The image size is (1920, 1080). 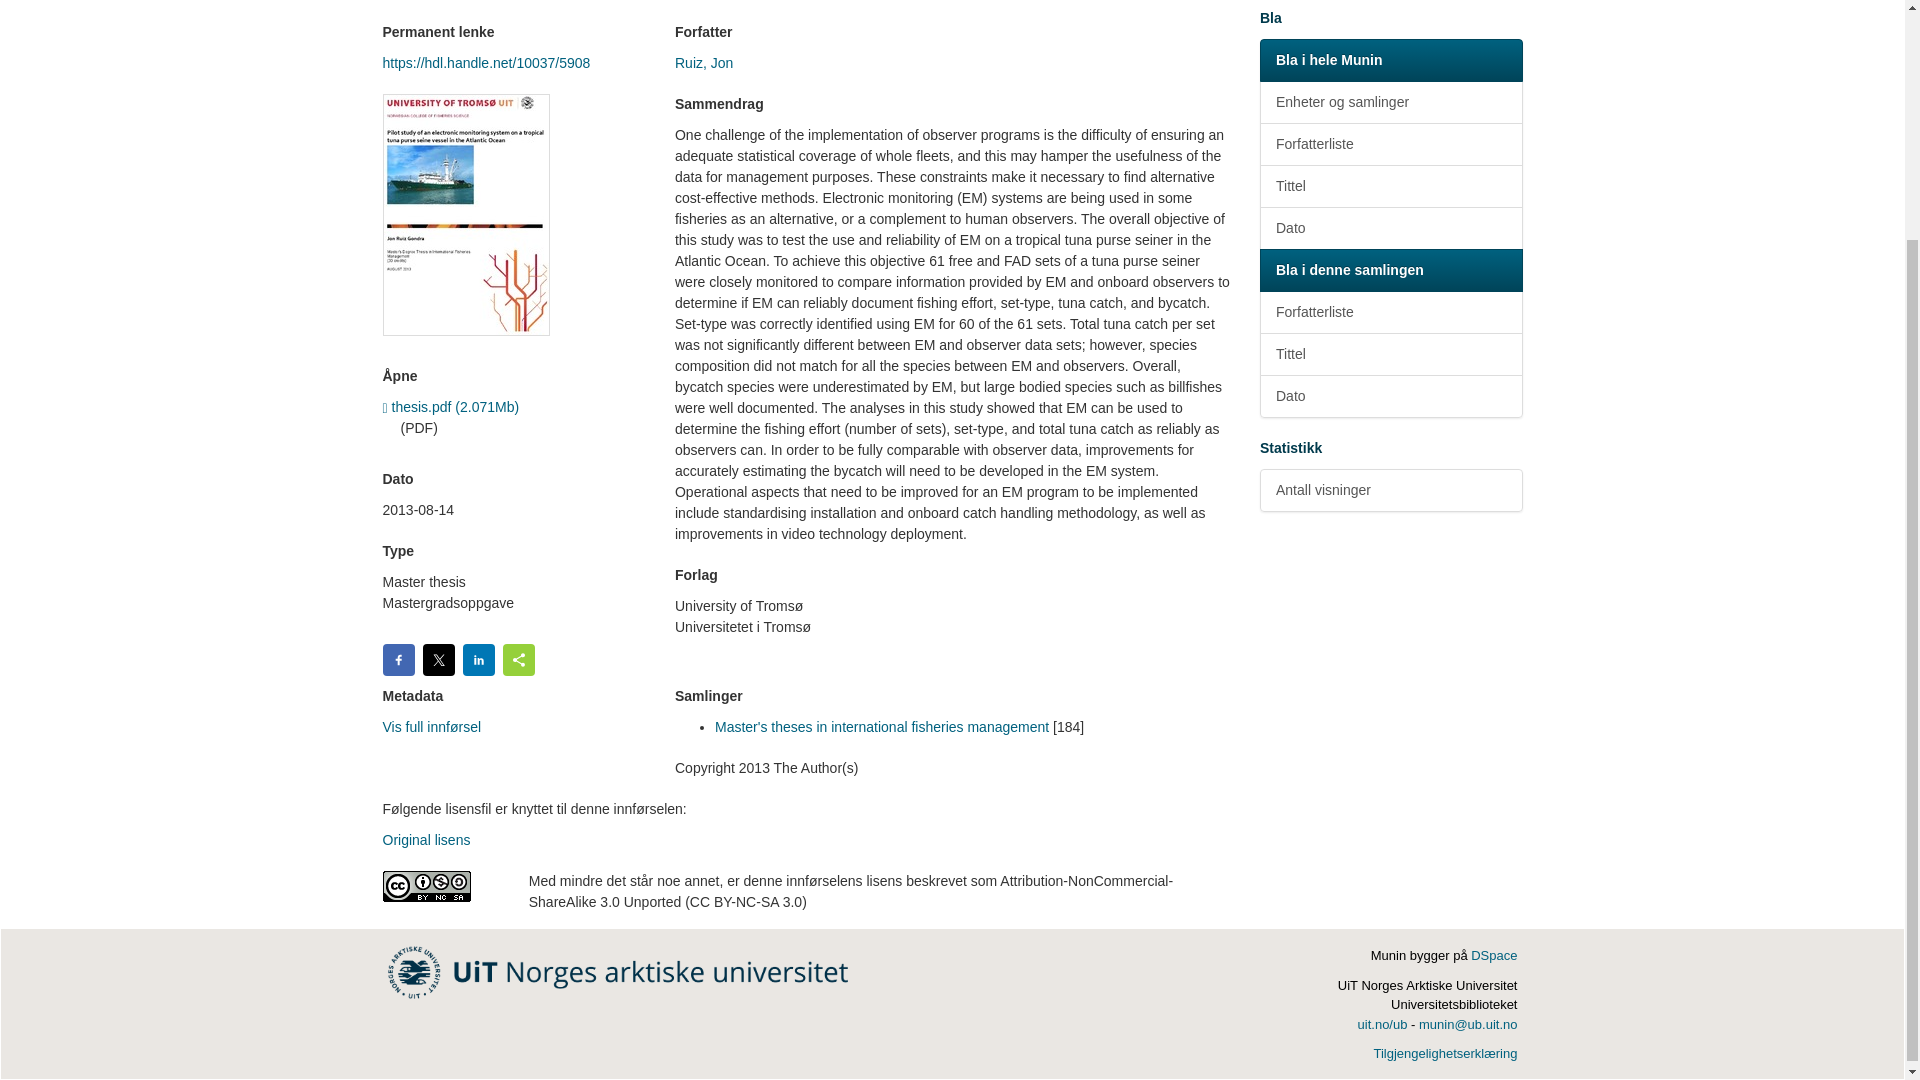 What do you see at coordinates (1390, 228) in the screenshot?
I see `Dato` at bounding box center [1390, 228].